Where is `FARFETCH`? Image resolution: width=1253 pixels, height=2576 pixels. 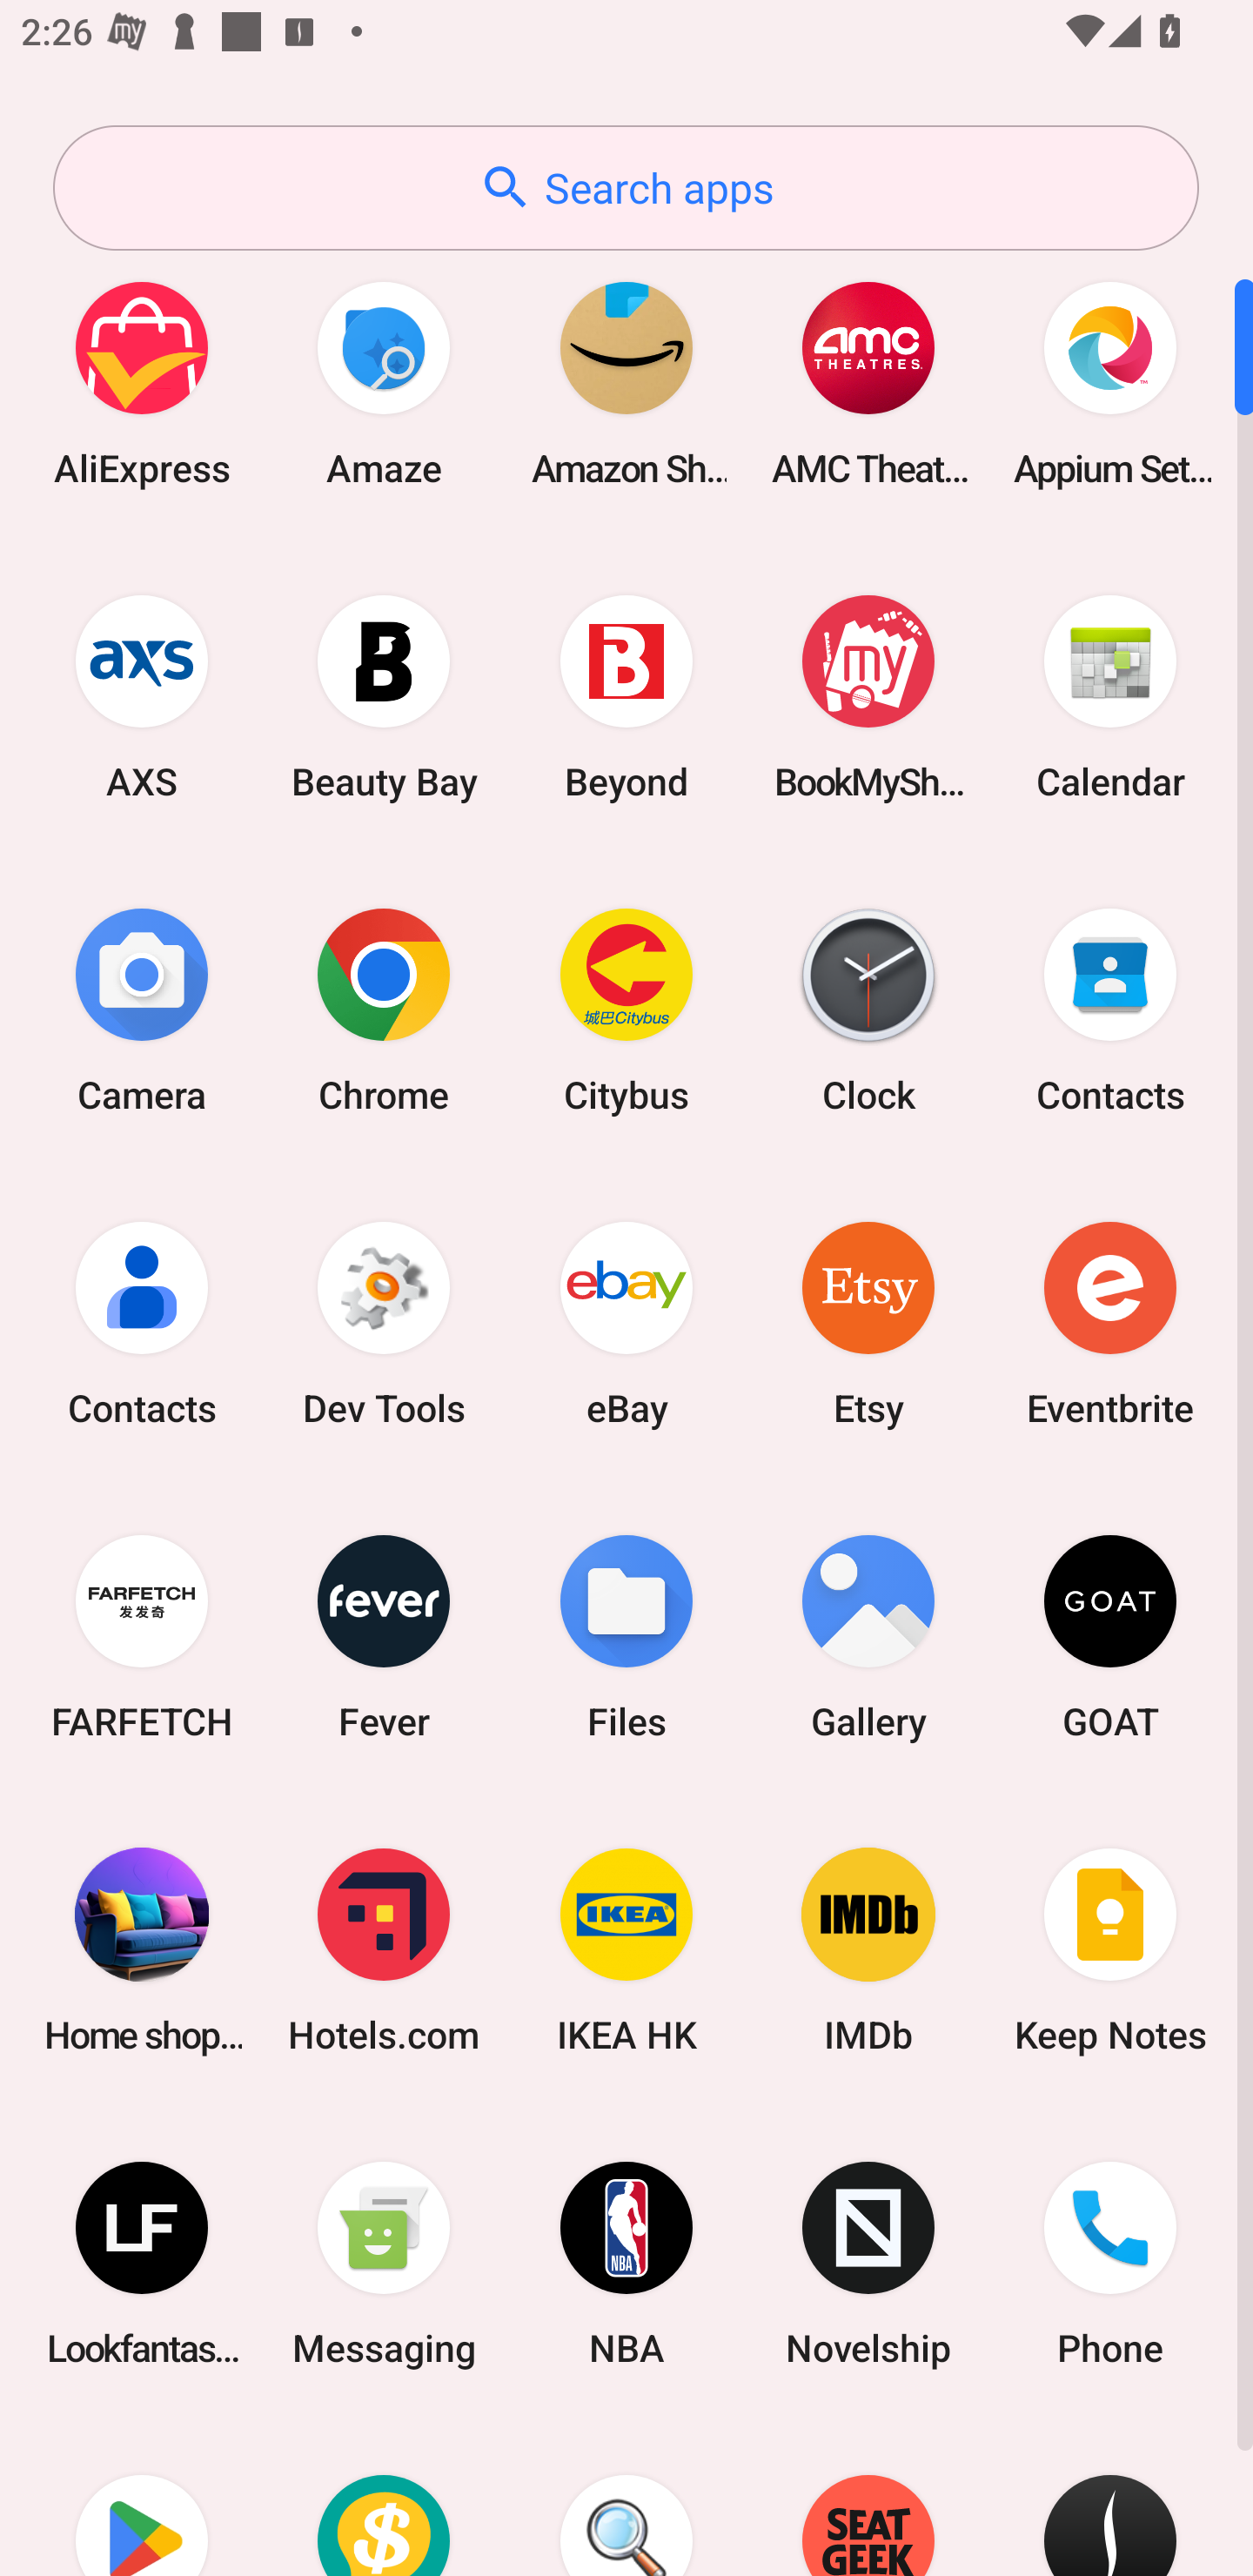 FARFETCH is located at coordinates (142, 1636).